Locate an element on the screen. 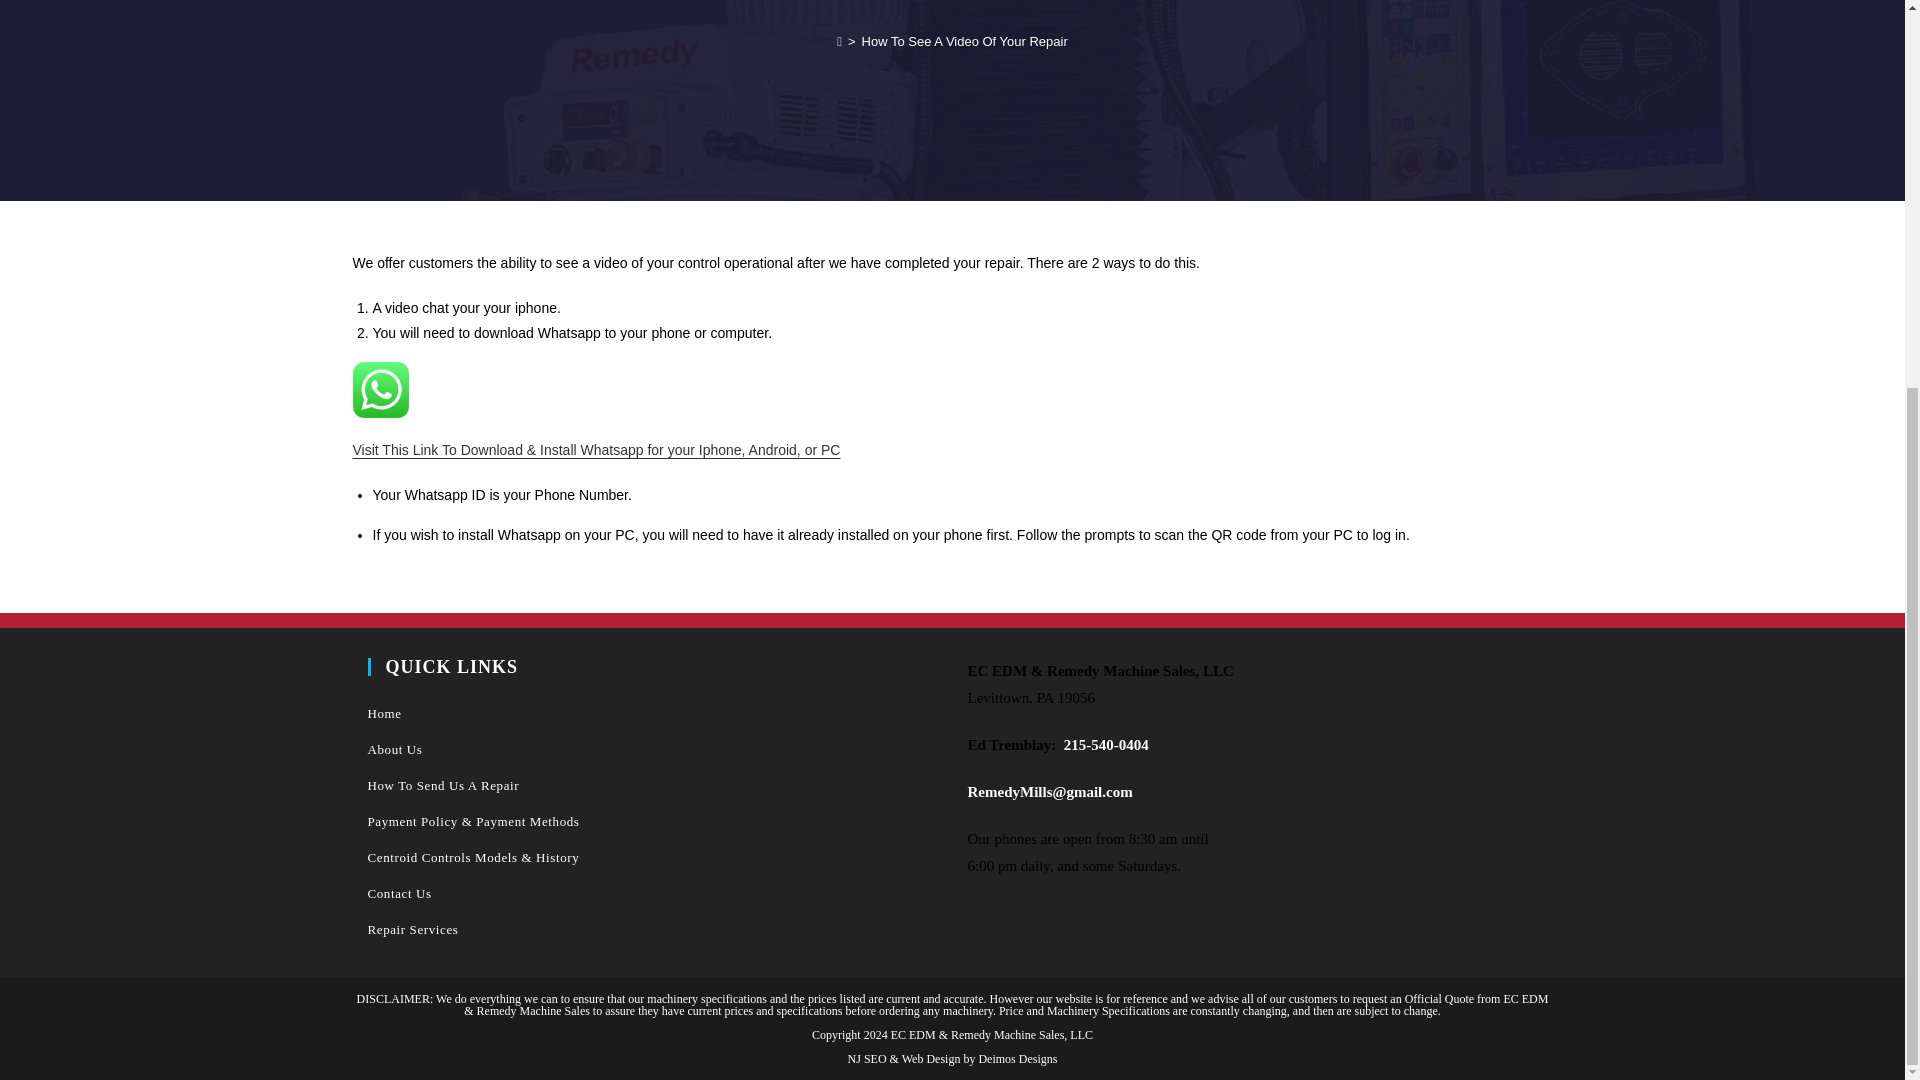 The image size is (1920, 1080). How To Send Us A Repair is located at coordinates (653, 785).